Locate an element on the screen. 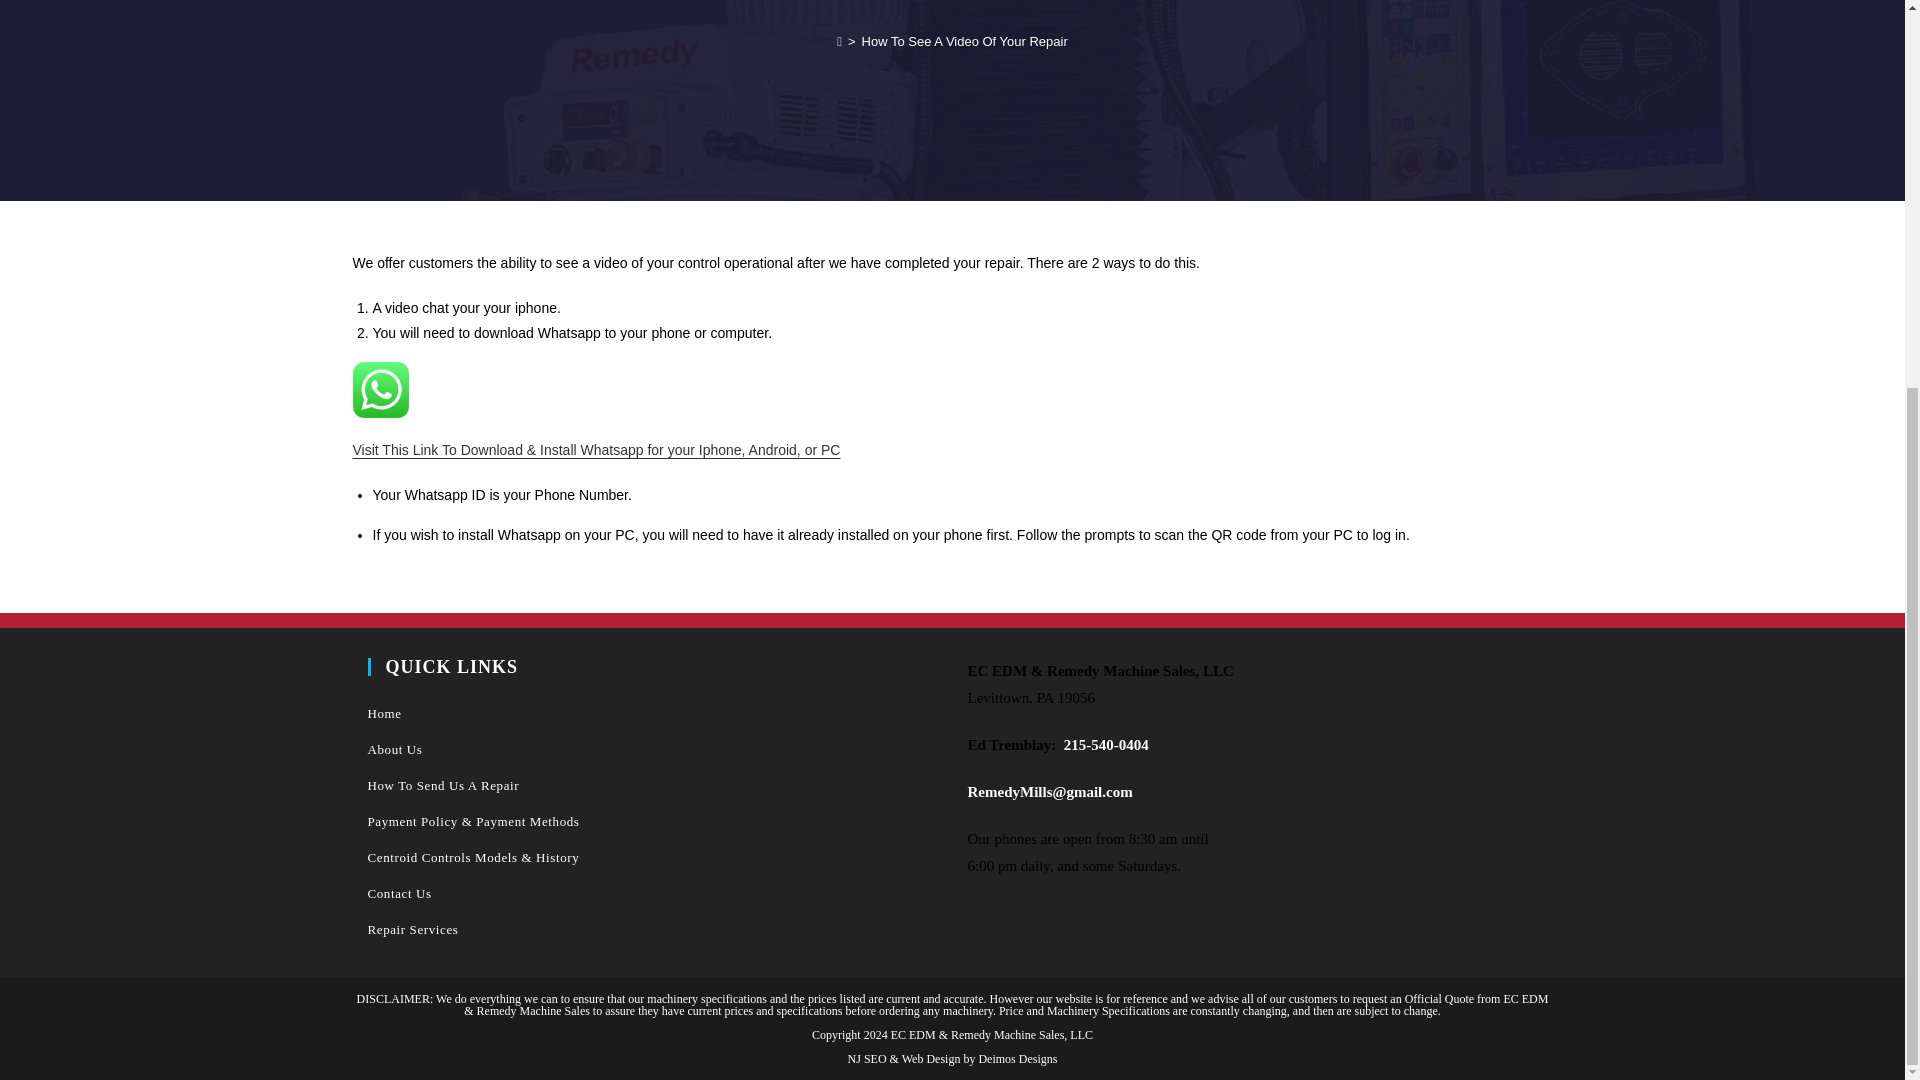 The image size is (1920, 1080). How To Send Us A Repair is located at coordinates (653, 785).